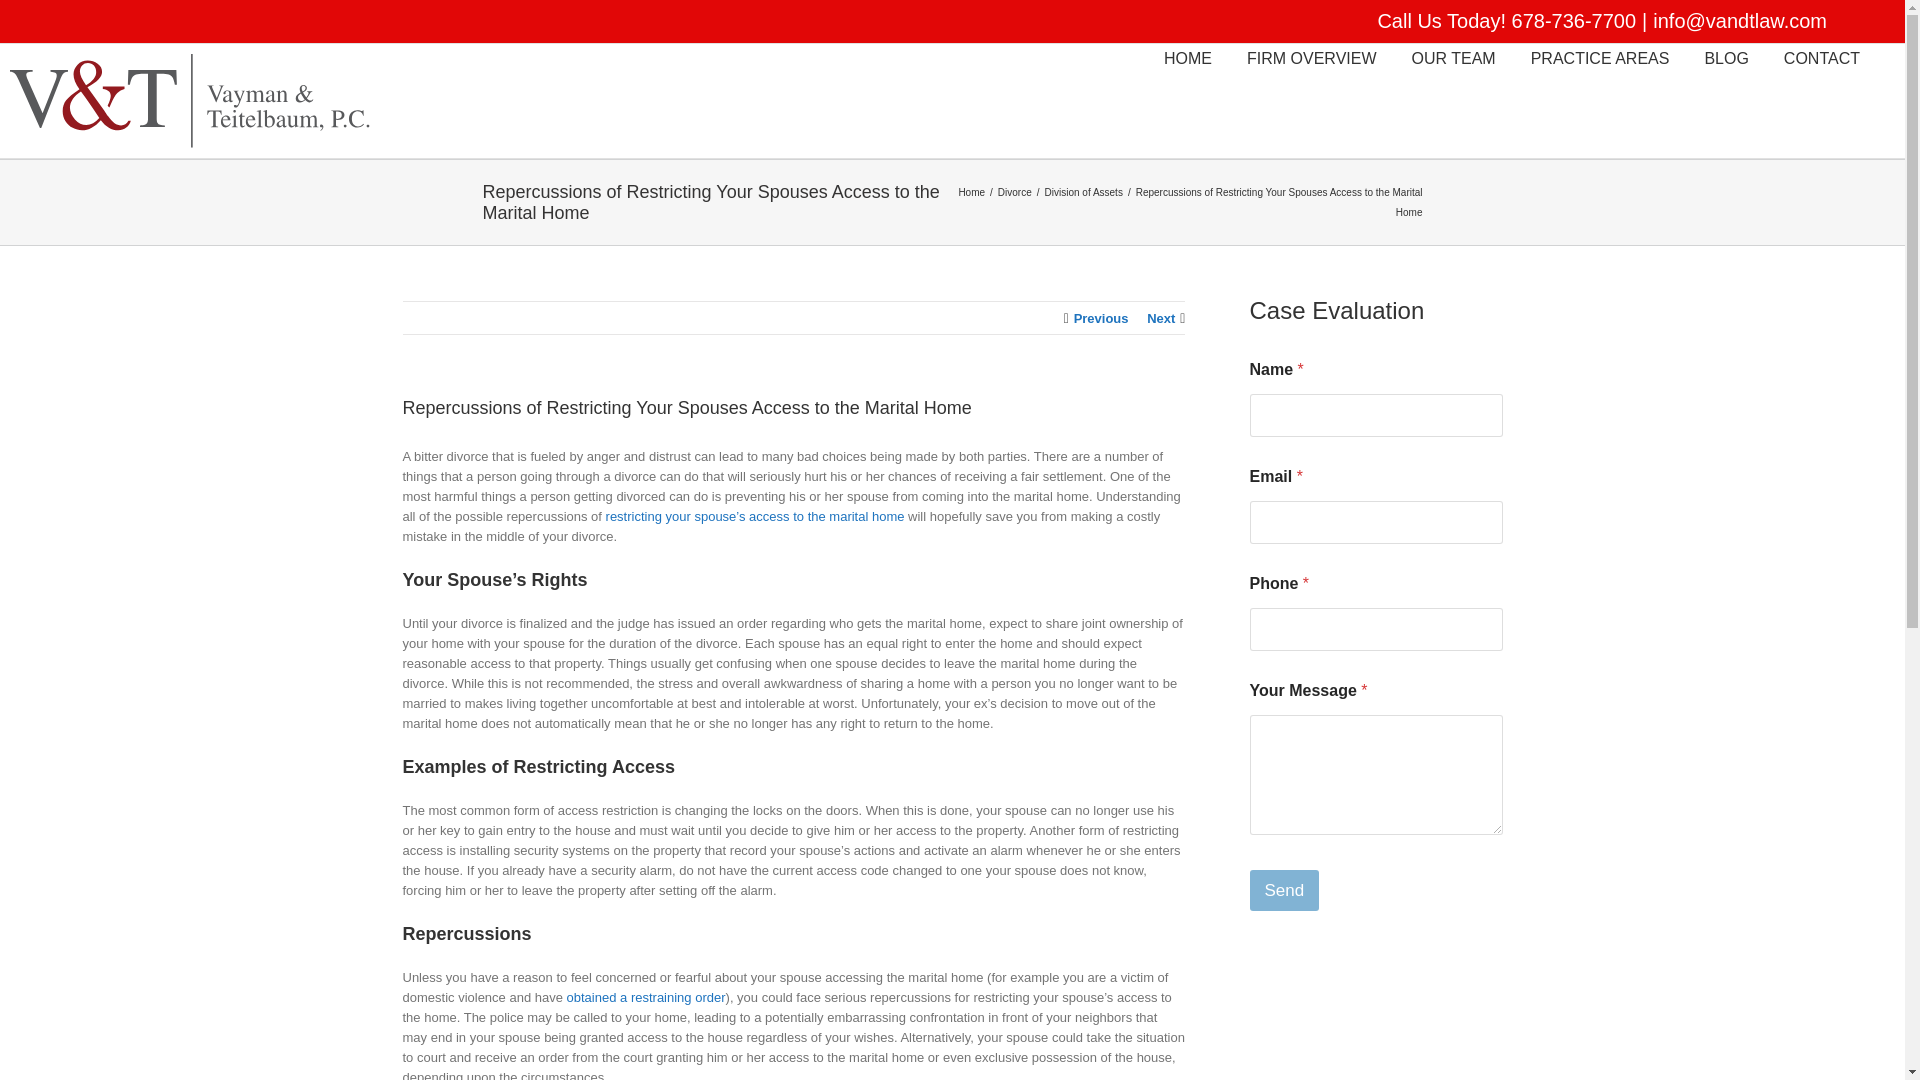  I want to click on Call Us Today! 678-736-7700, so click(1506, 20).